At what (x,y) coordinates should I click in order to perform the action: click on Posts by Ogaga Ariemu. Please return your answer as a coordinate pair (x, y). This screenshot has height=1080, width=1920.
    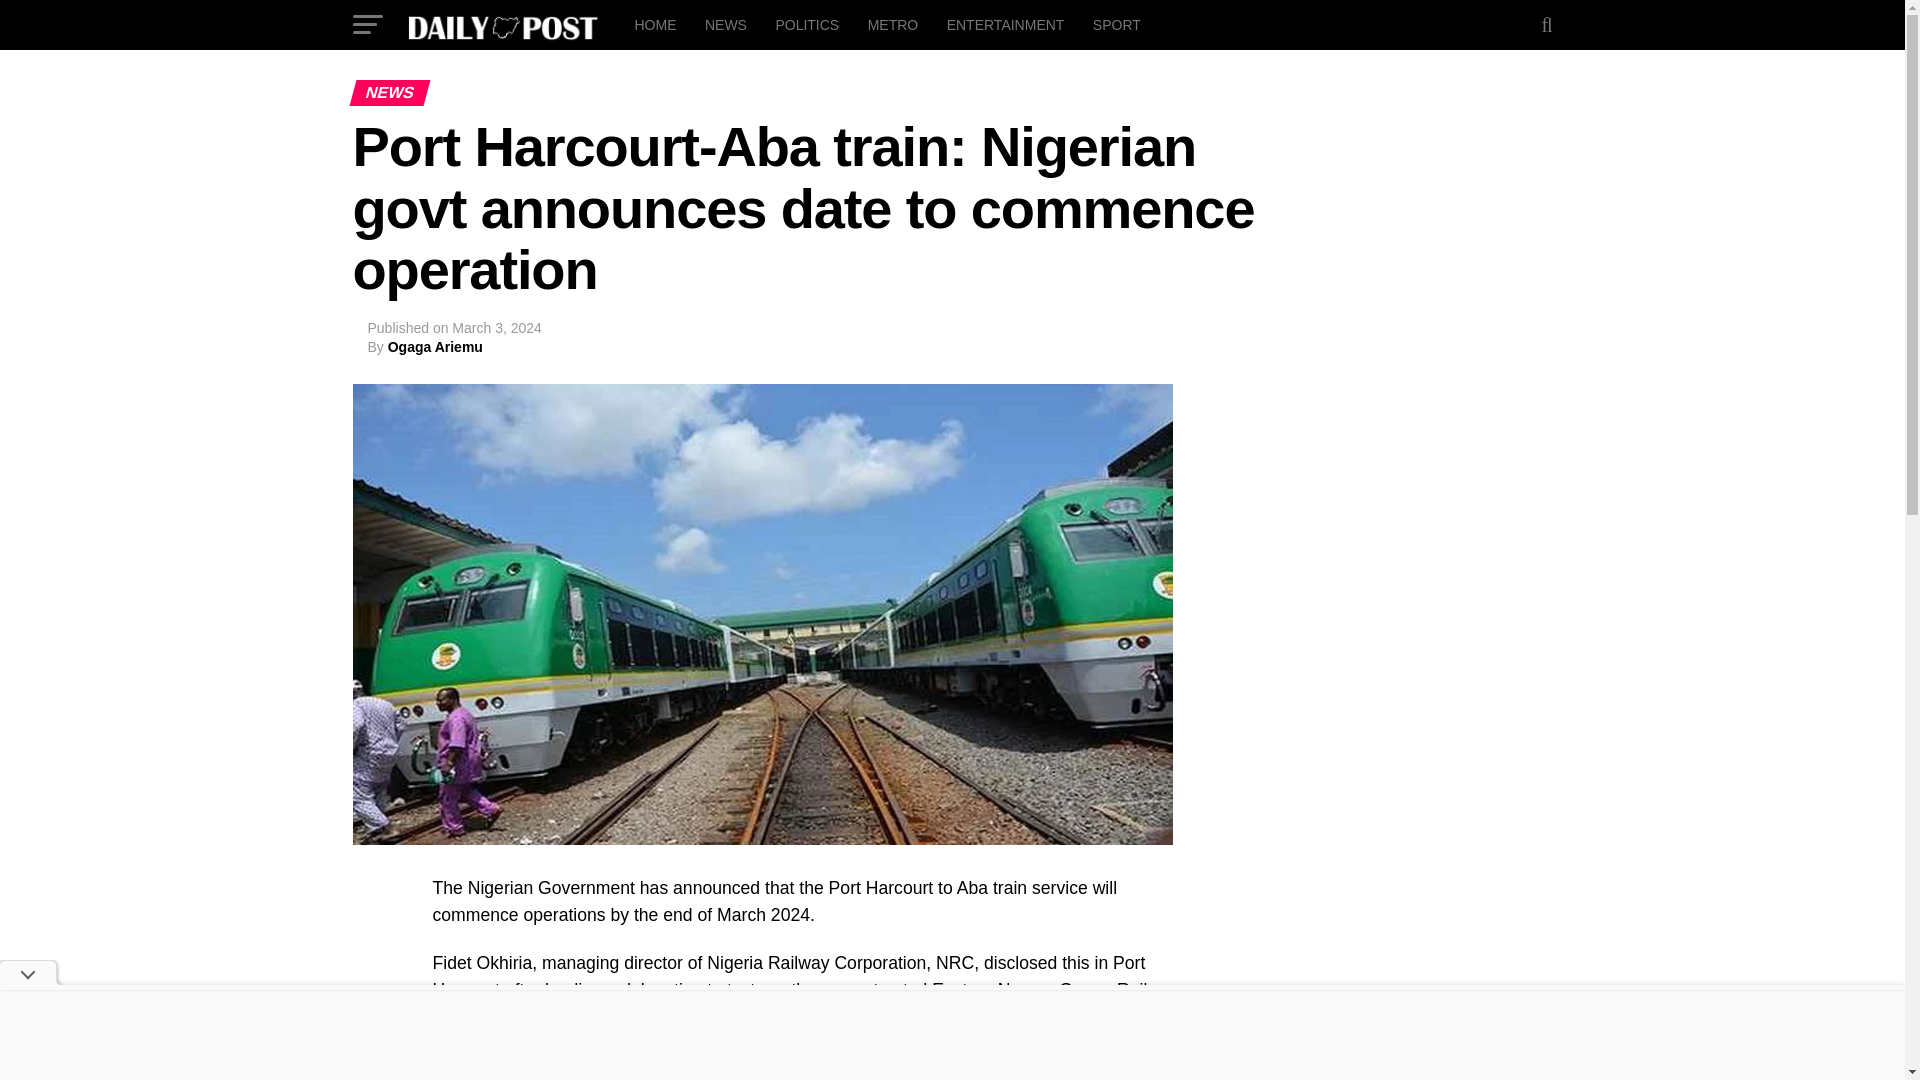
    Looking at the image, I should click on (435, 347).